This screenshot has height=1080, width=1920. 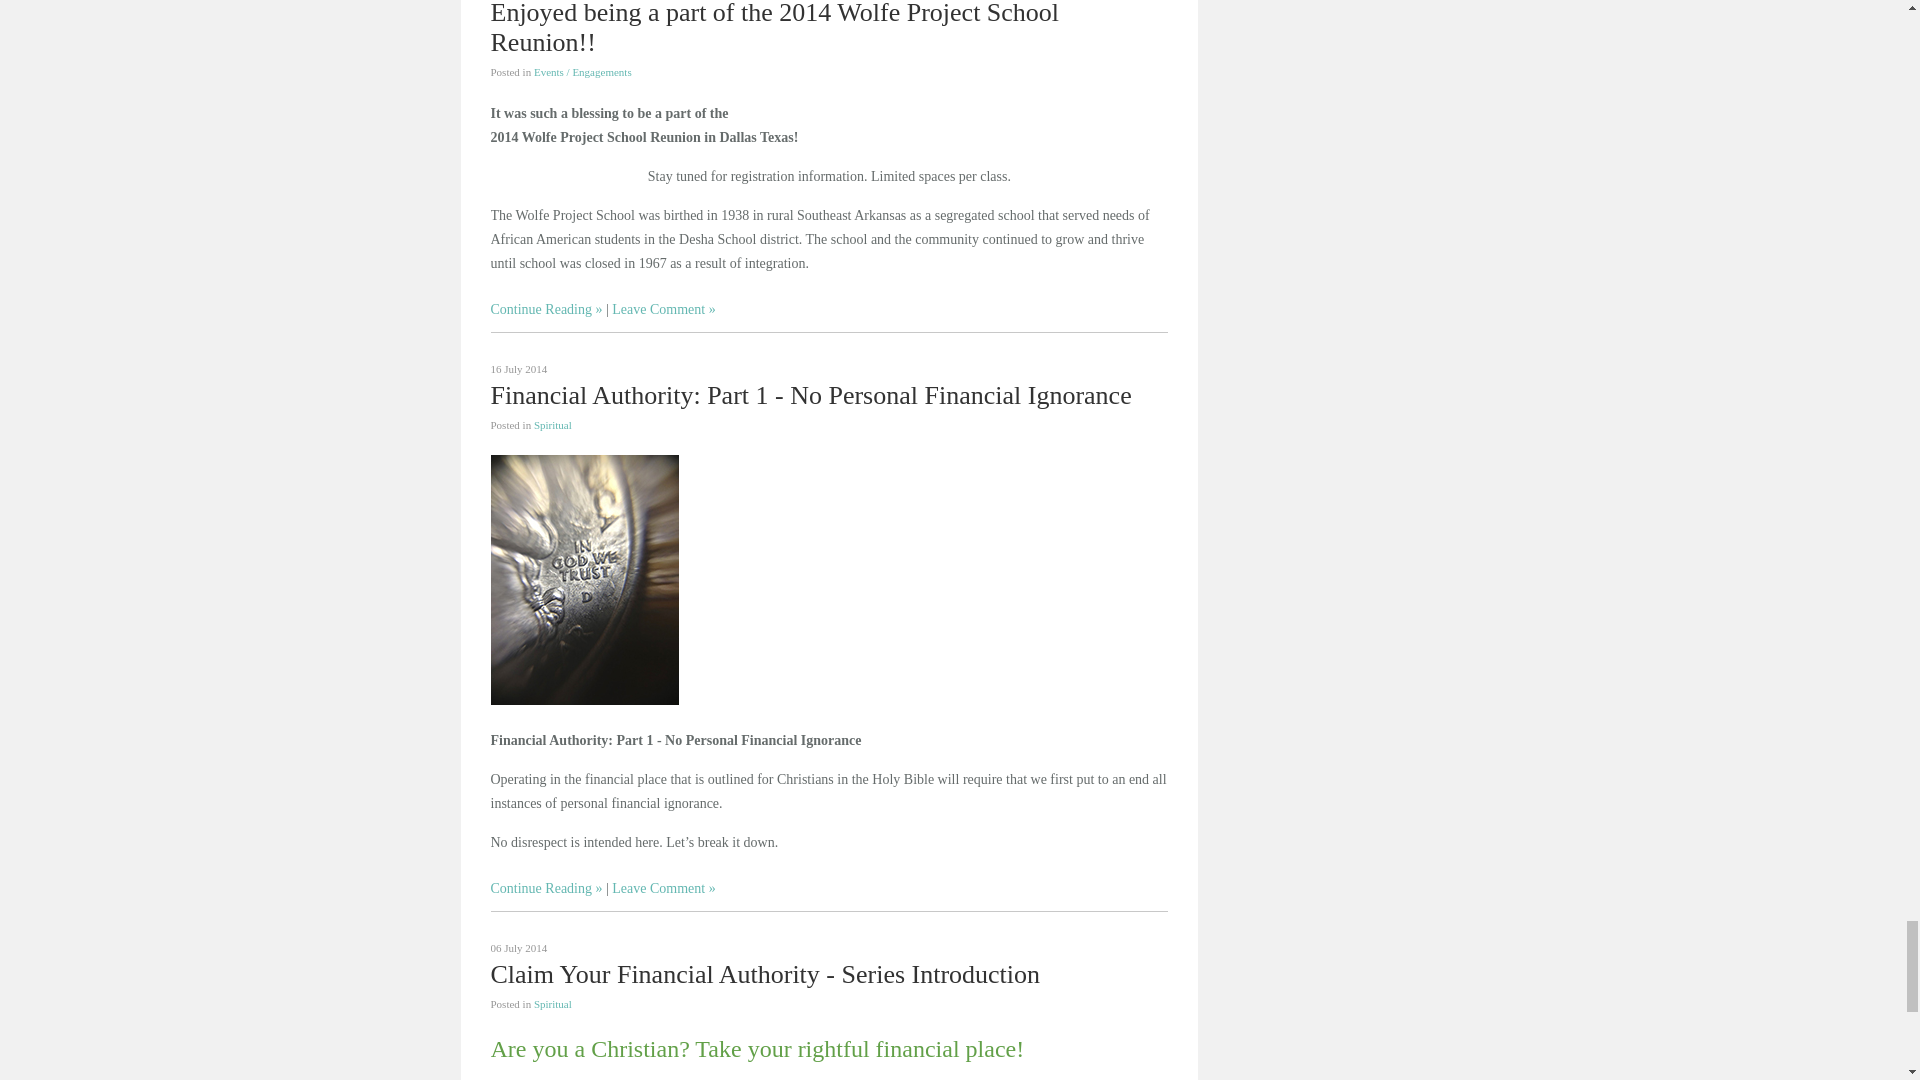 I want to click on Claim Your Financial Authority -  Series Introduction, so click(x=764, y=974).